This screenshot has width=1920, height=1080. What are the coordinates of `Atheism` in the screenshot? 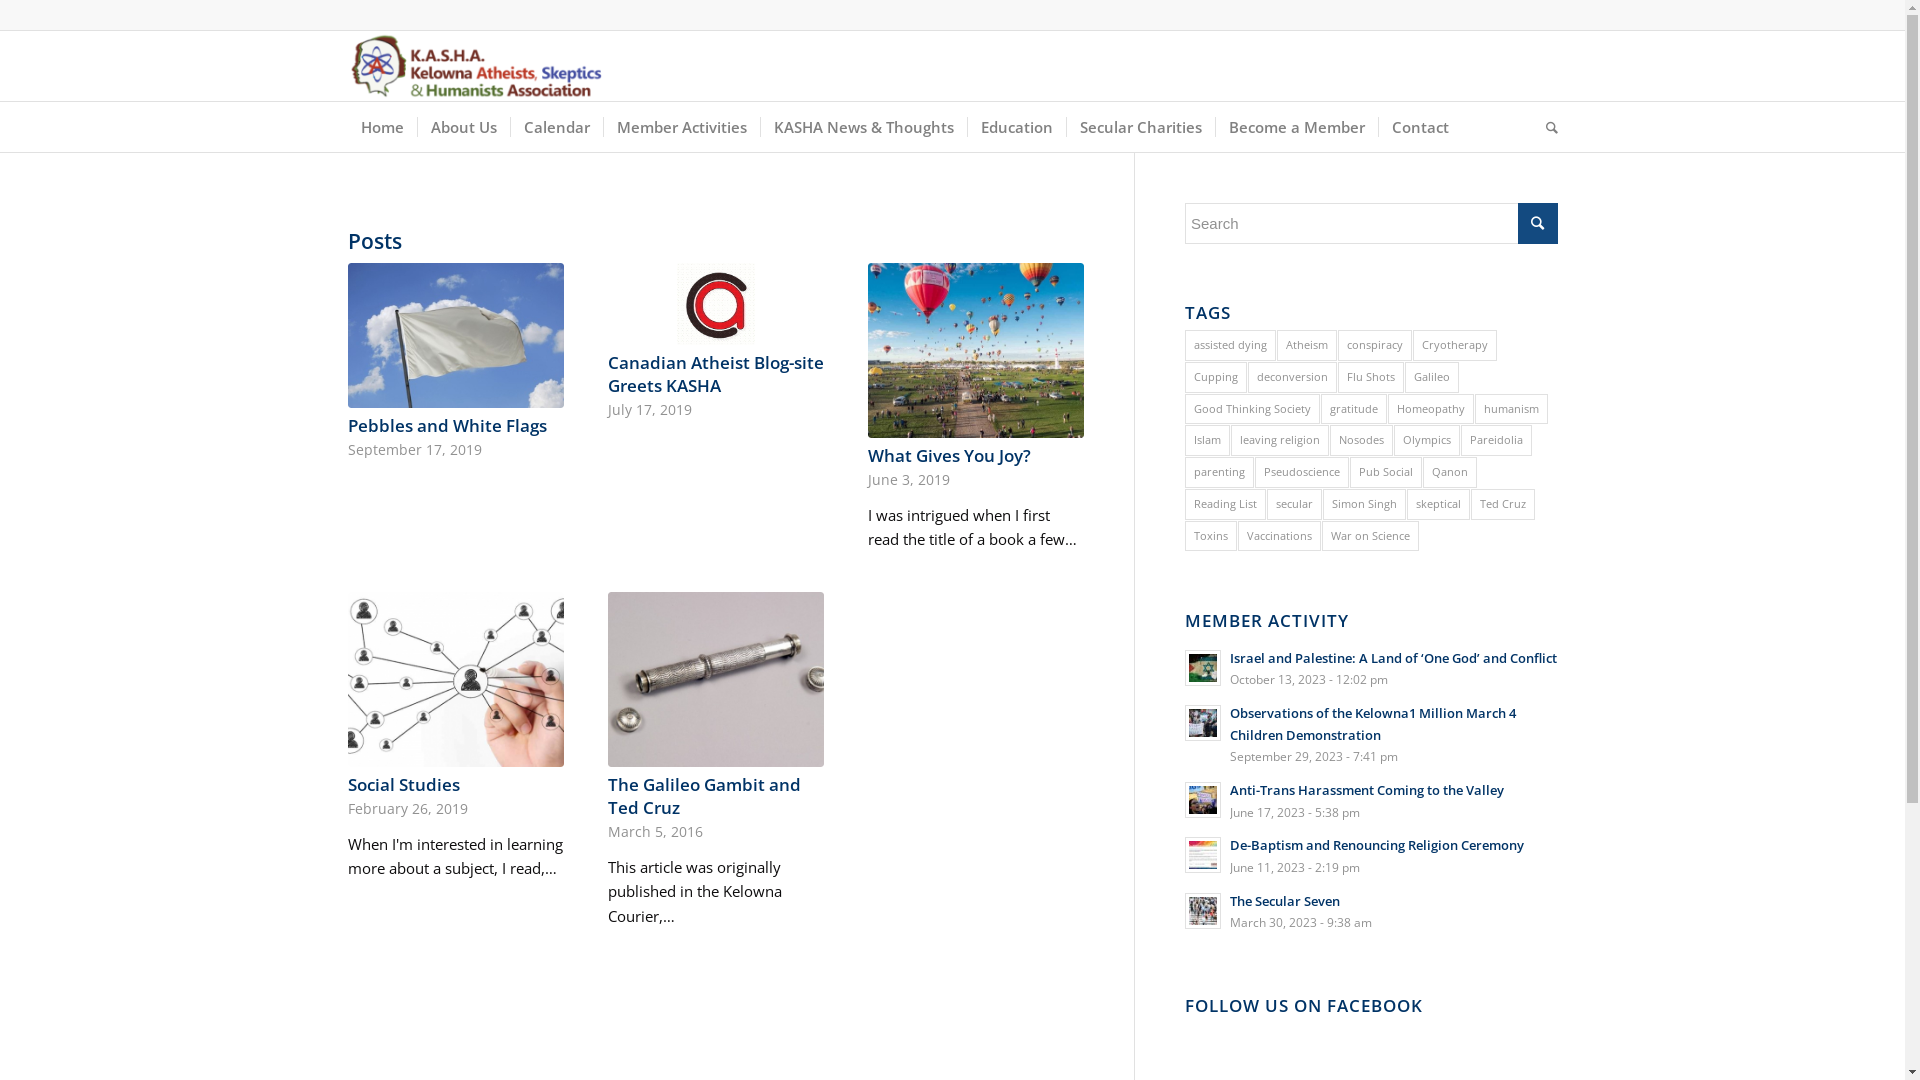 It's located at (1307, 346).